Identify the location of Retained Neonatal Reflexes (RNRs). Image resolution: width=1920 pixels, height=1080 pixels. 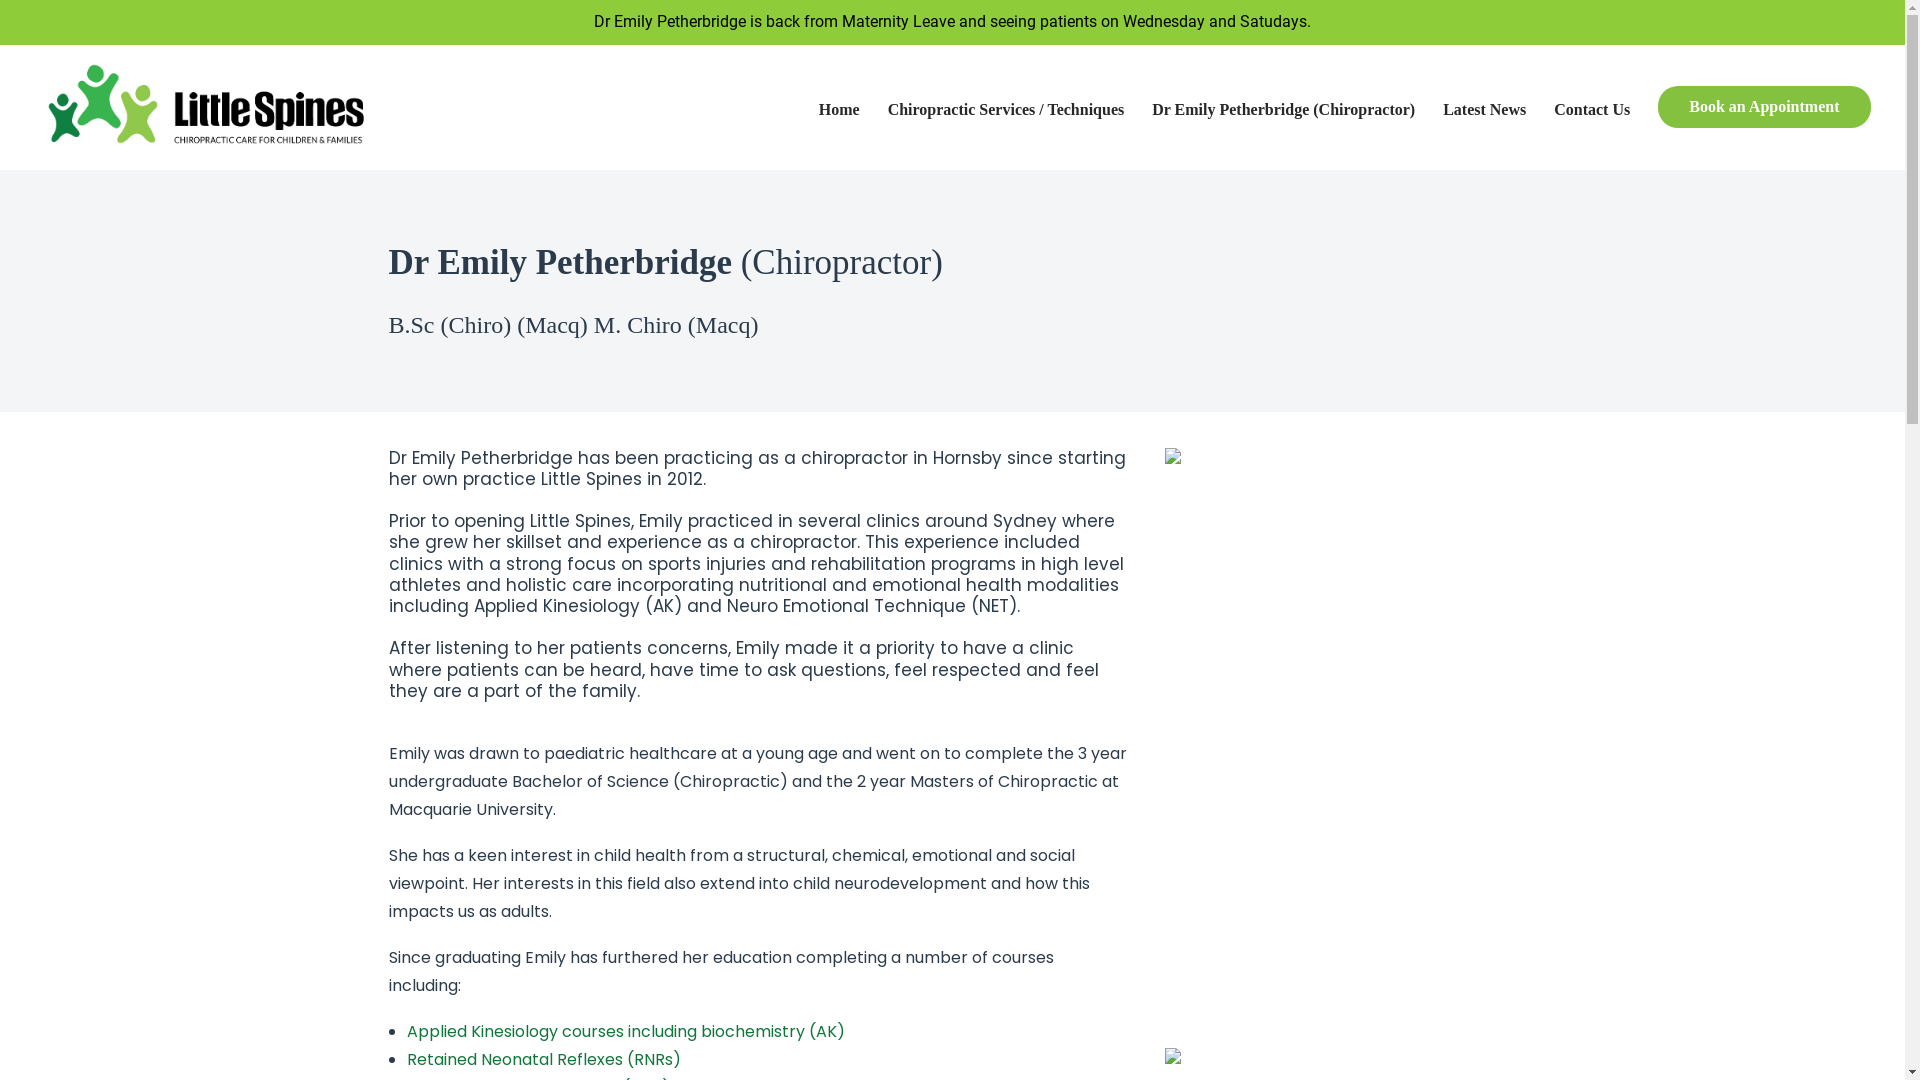
(543, 1060).